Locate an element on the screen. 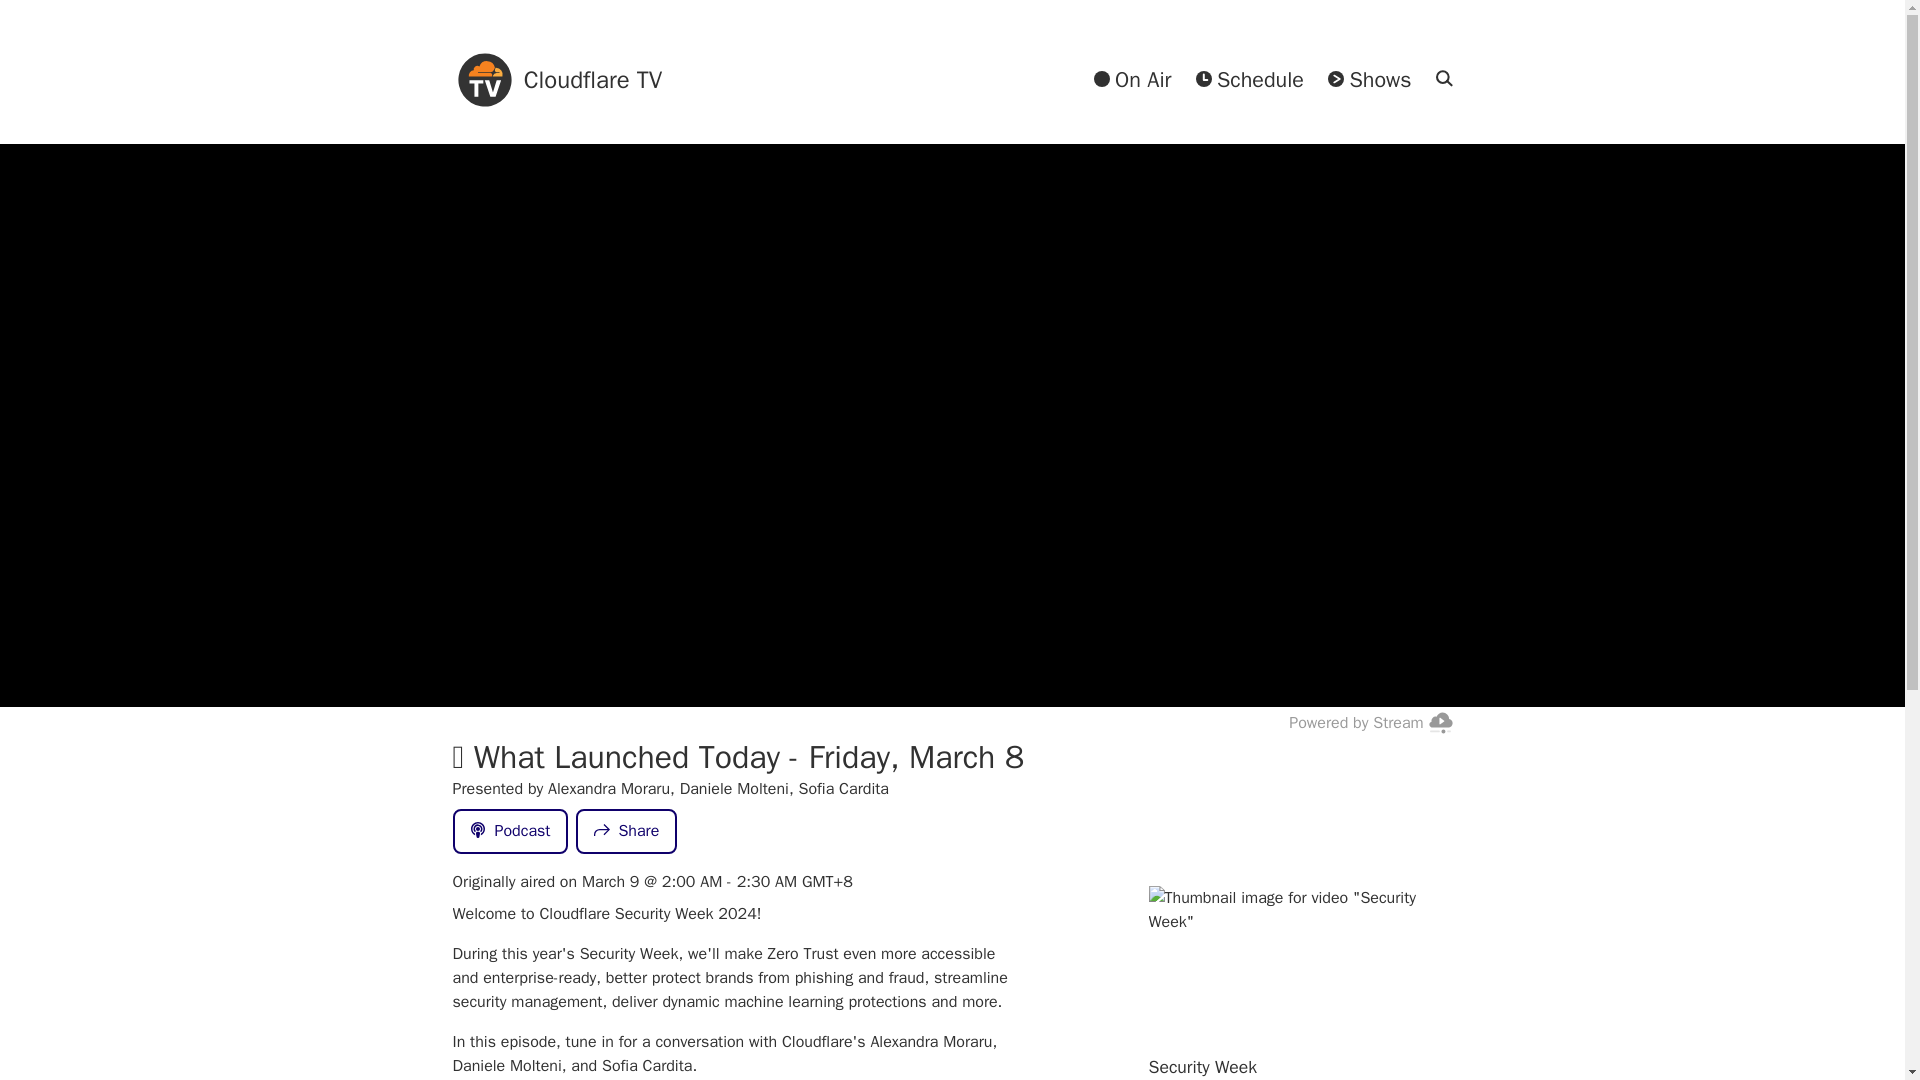 Image resolution: width=1920 pixels, height=1080 pixels. Powered by Stream is located at coordinates (1370, 722).